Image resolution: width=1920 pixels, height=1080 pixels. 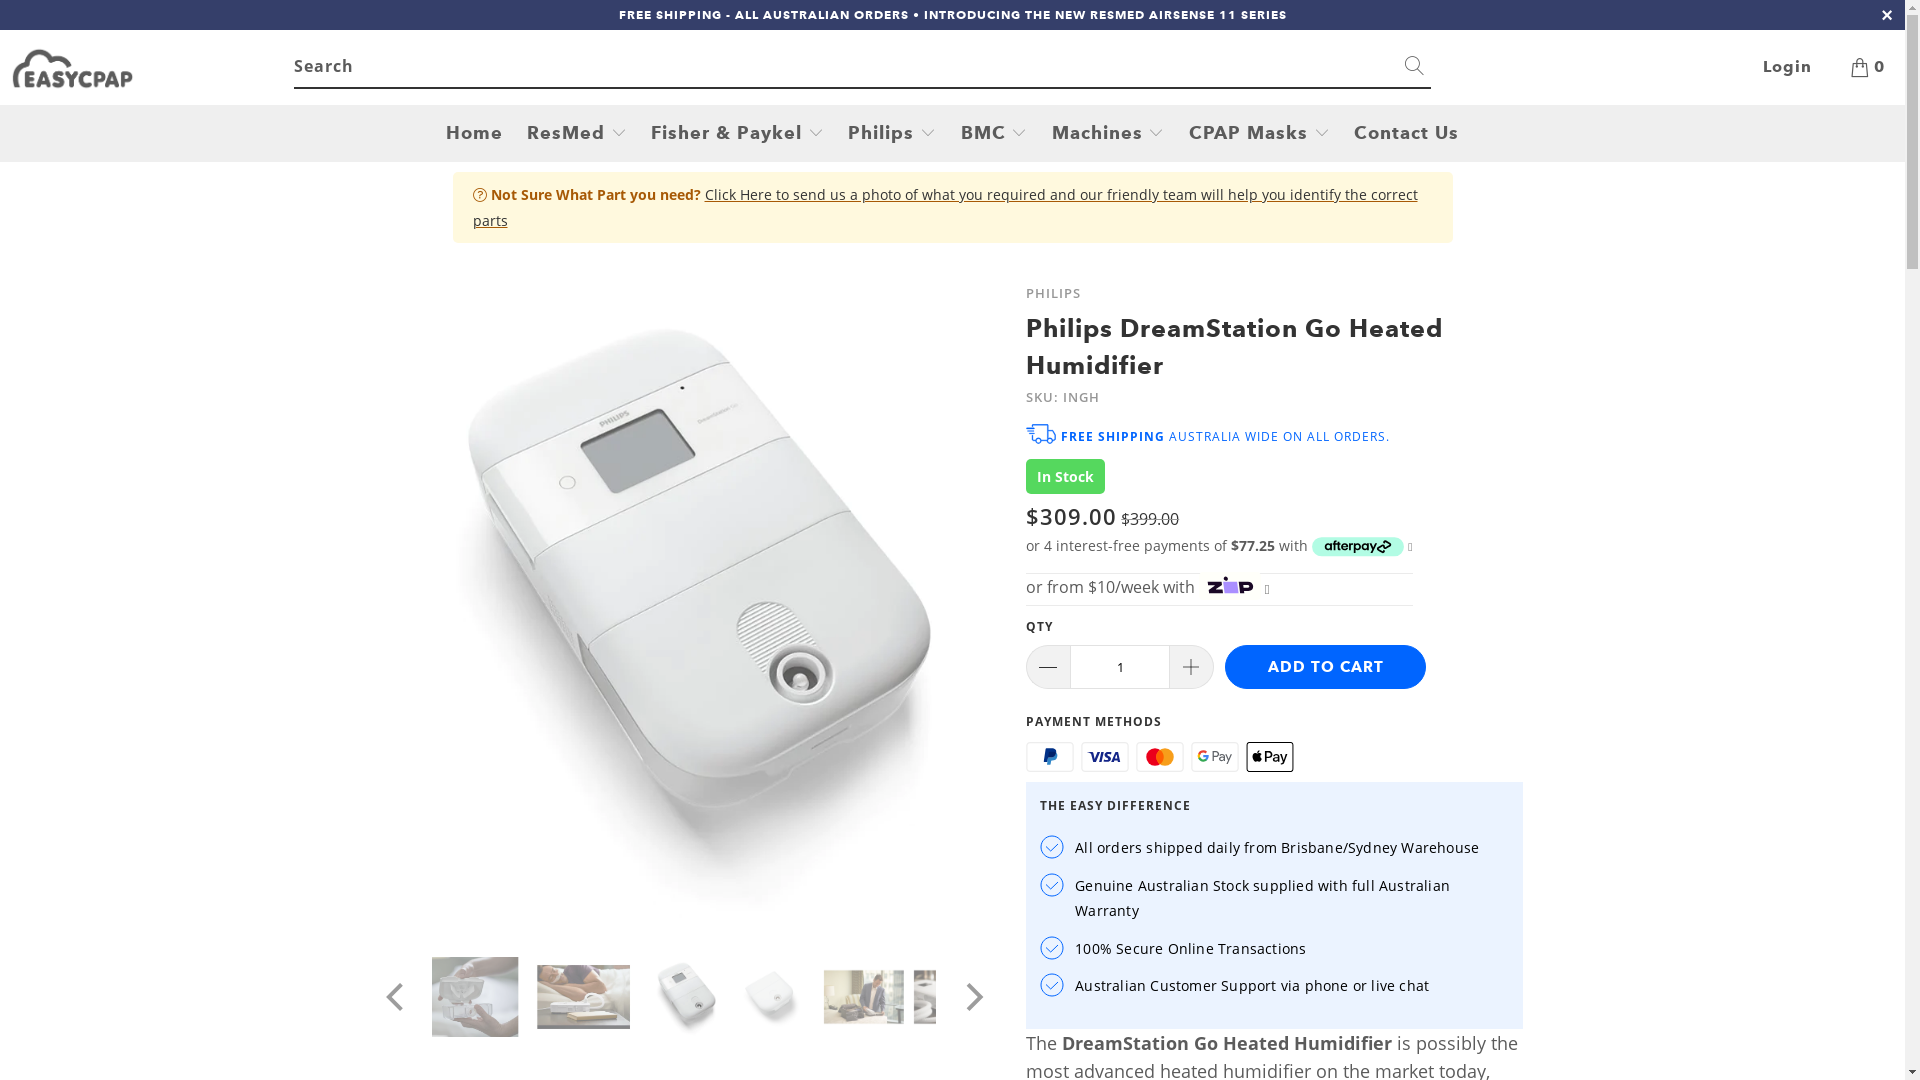 I want to click on CPAP Masks, so click(x=1260, y=134).